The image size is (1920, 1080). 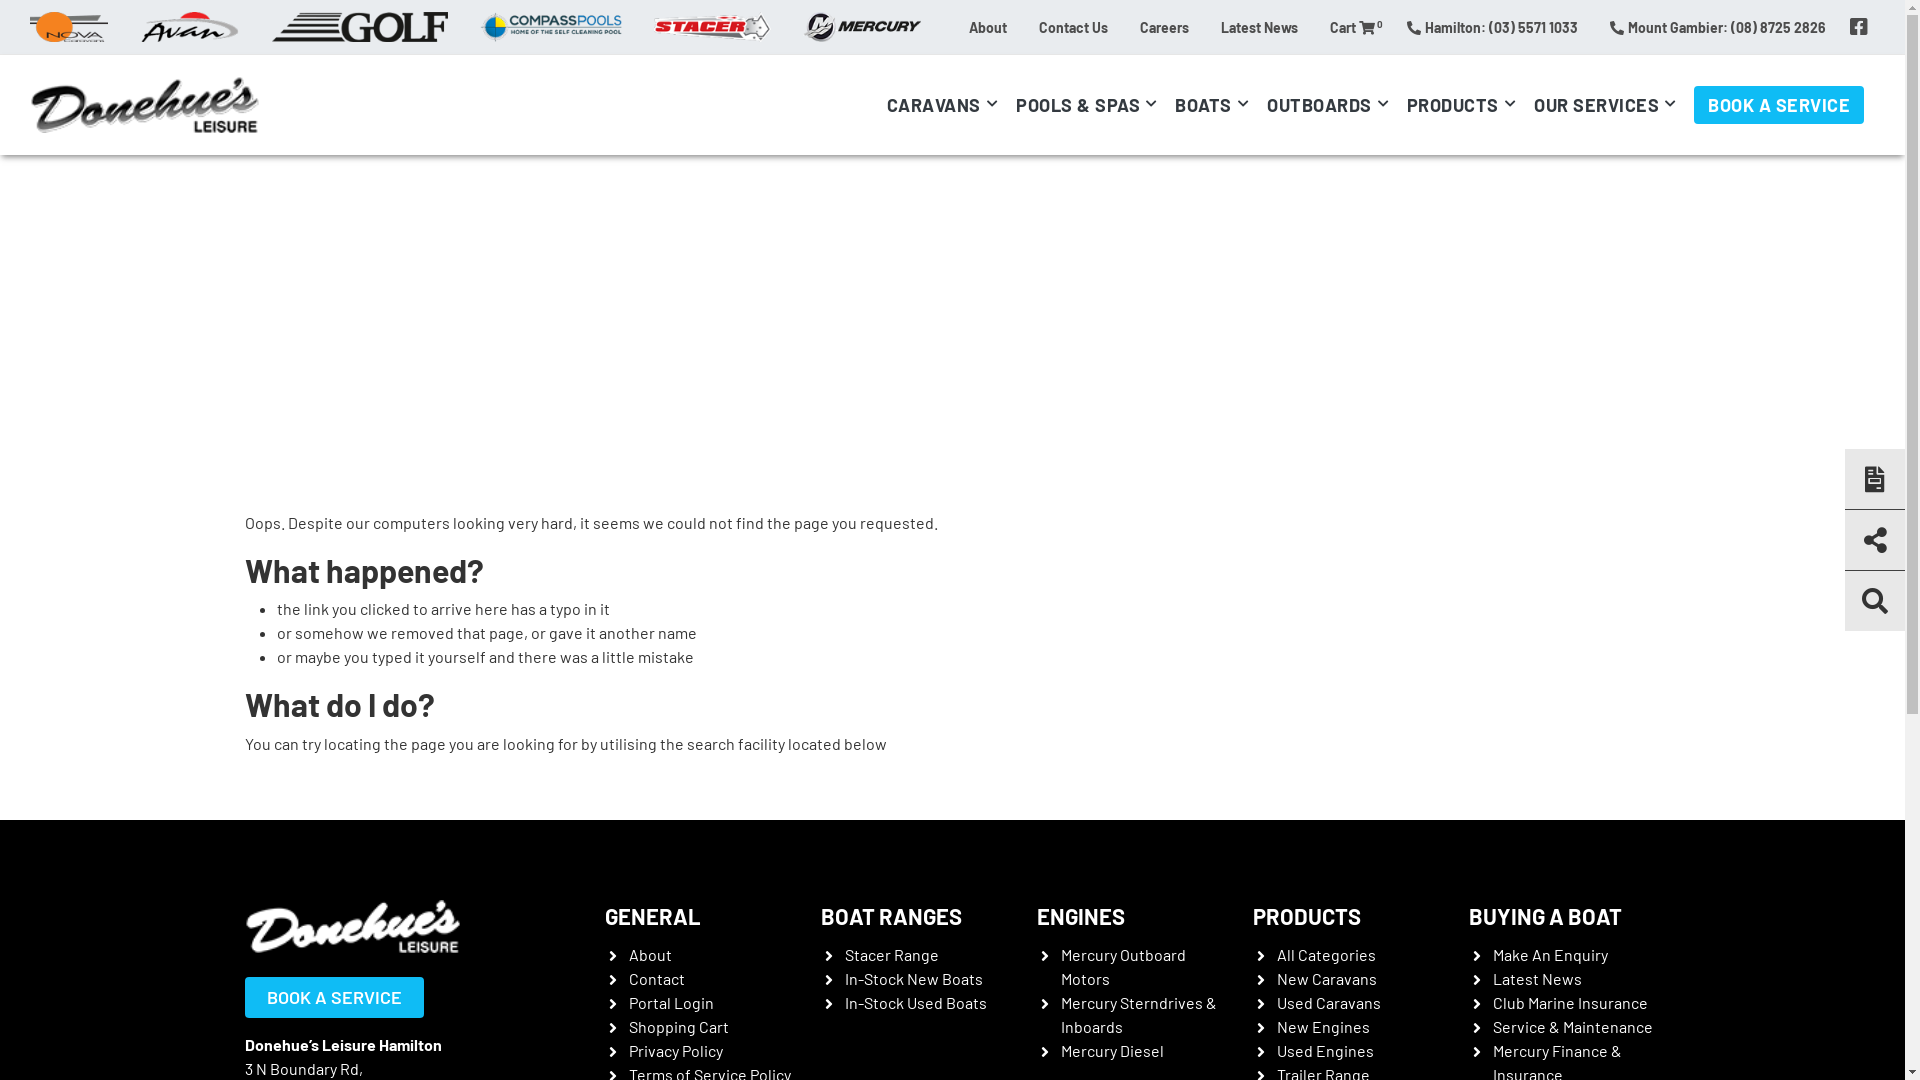 What do you see at coordinates (1572, 1026) in the screenshot?
I see `Service & Maintenance` at bounding box center [1572, 1026].